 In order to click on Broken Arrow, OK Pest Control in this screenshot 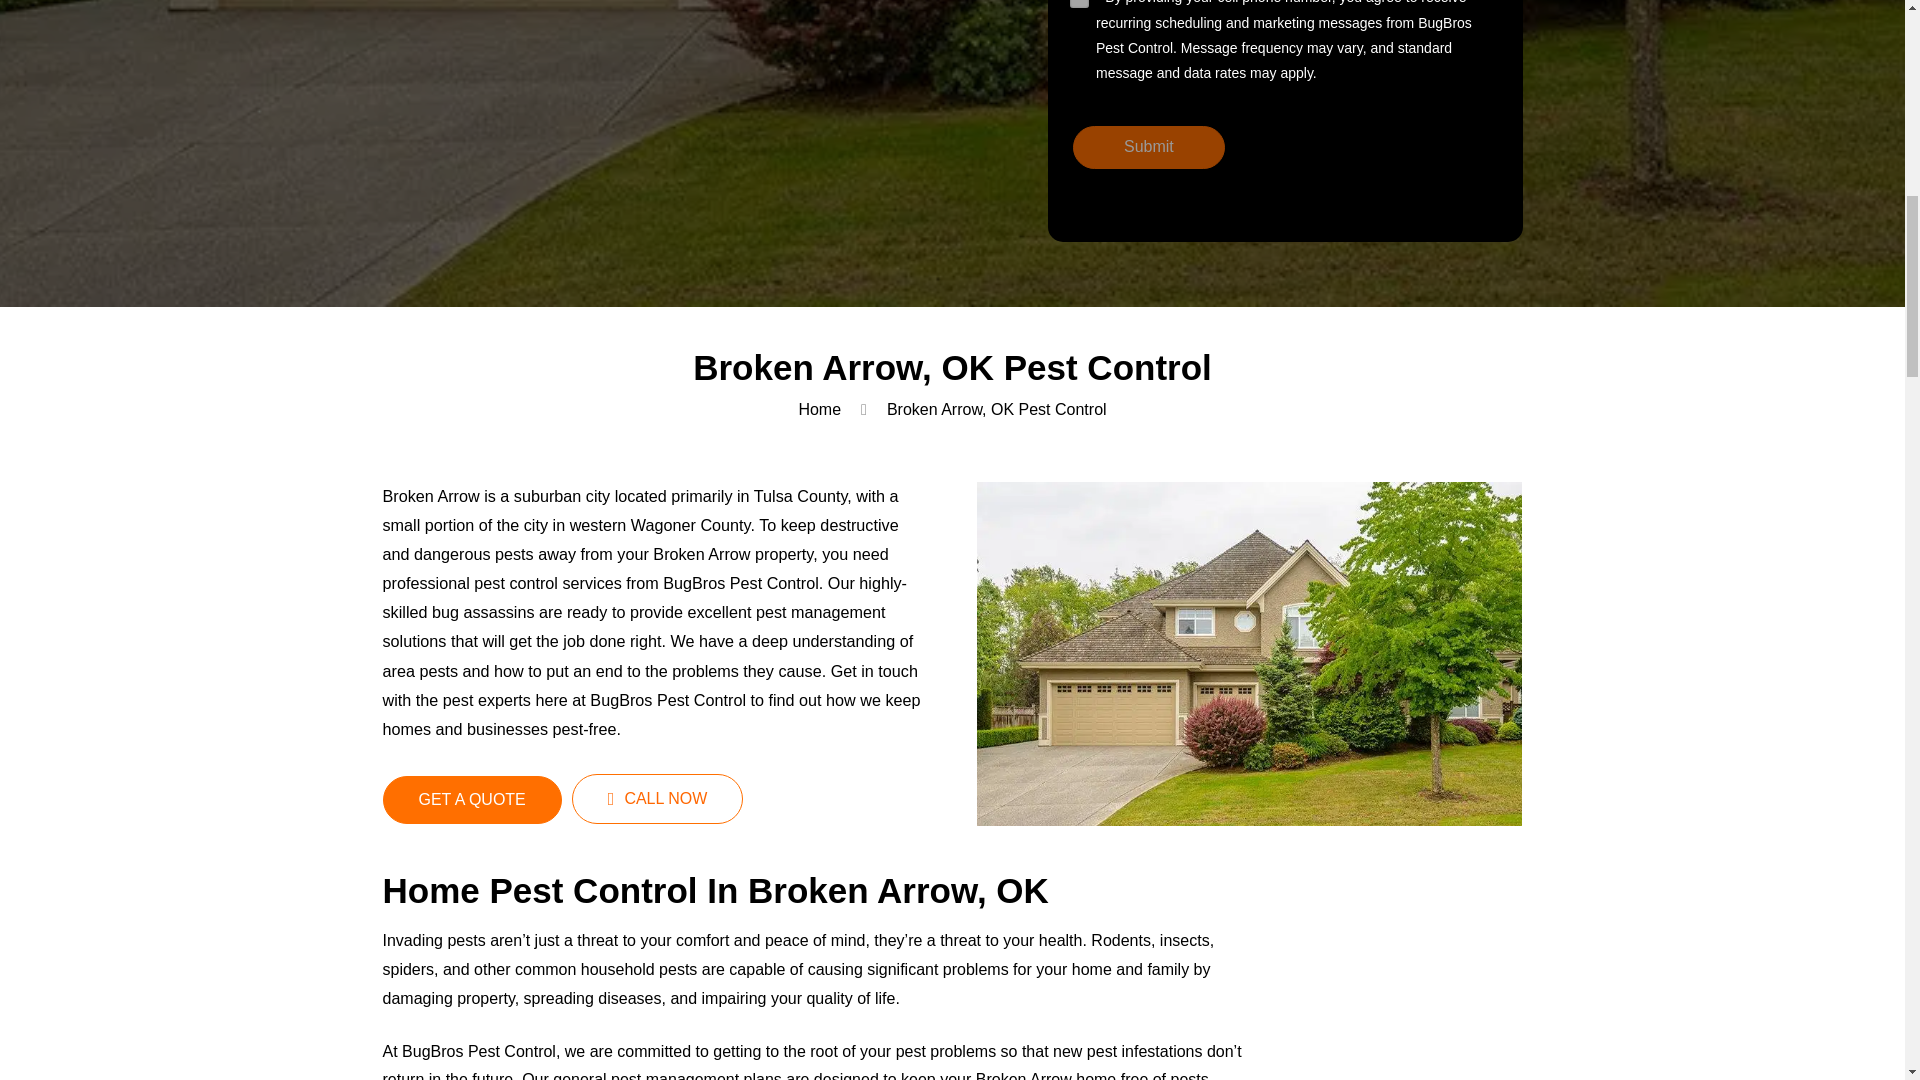, I will do `click(997, 410)`.